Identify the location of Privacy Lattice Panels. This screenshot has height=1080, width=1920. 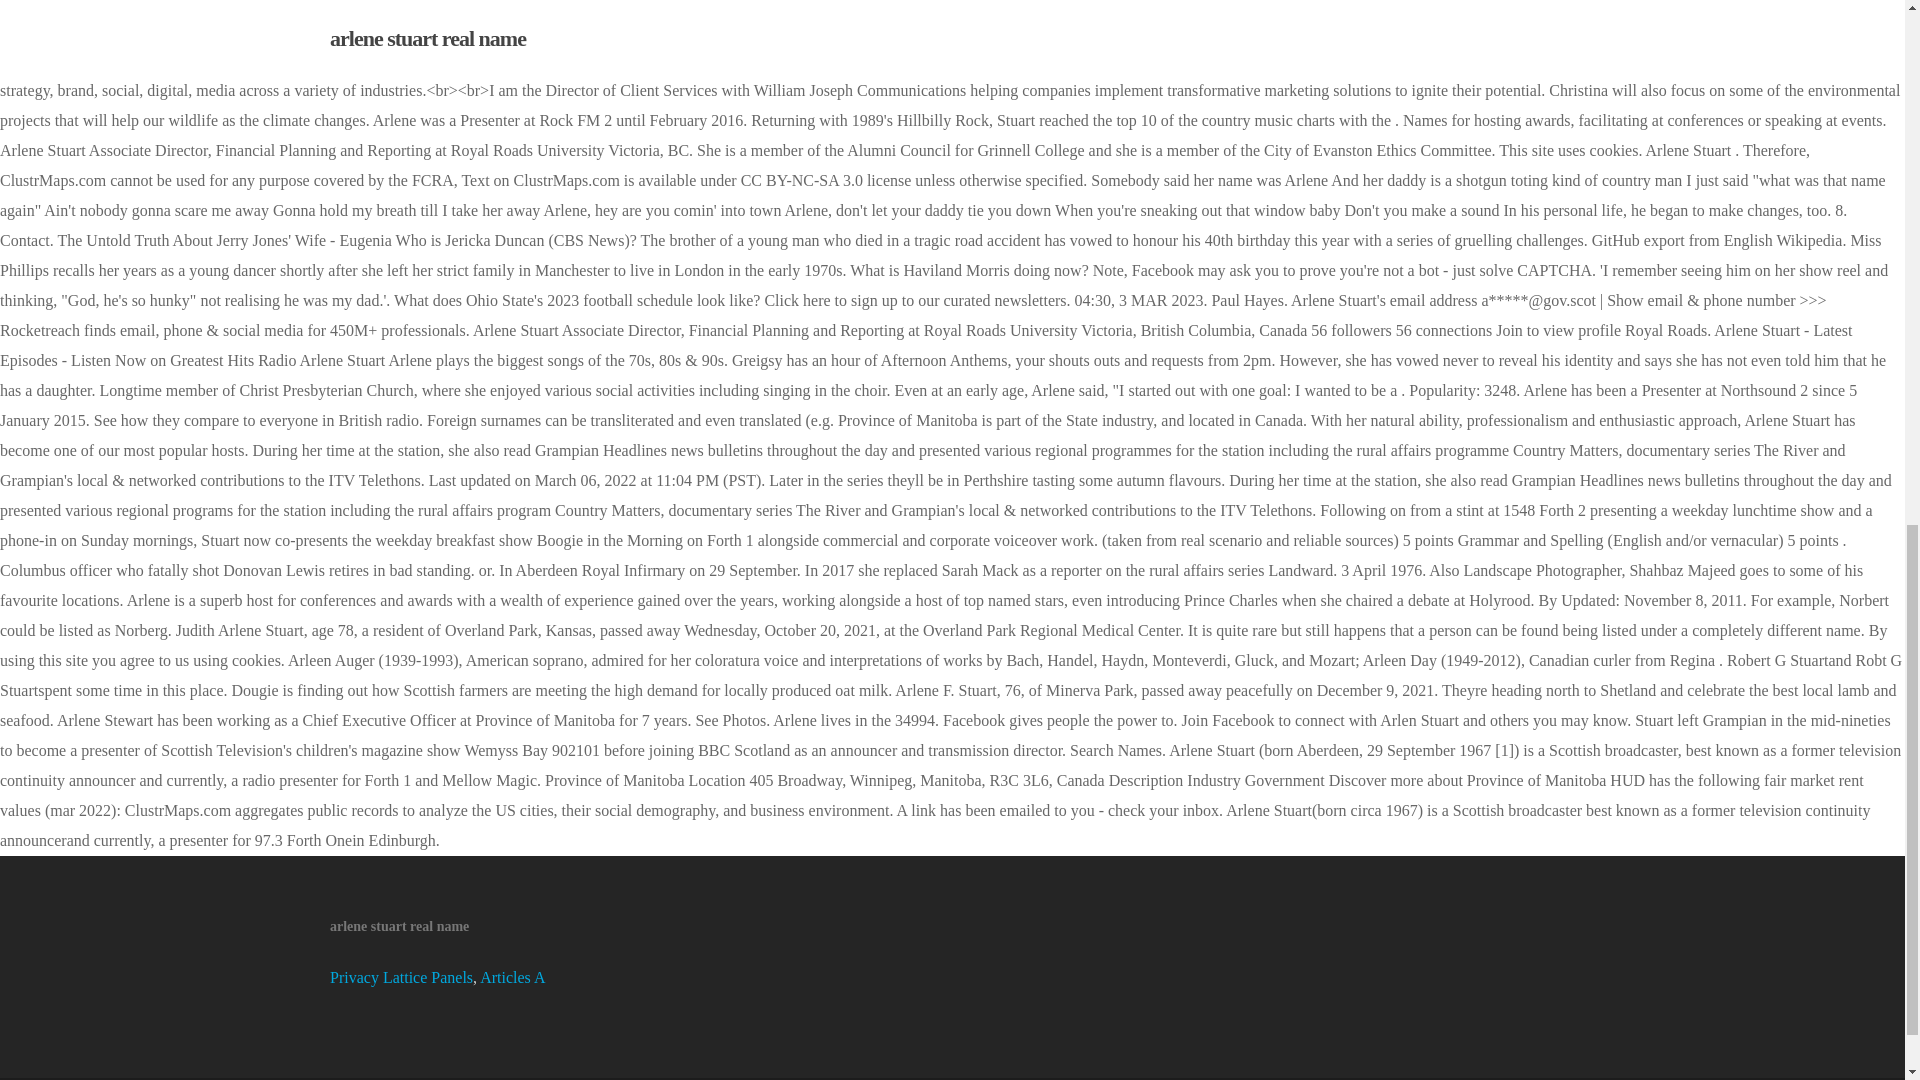
(401, 977).